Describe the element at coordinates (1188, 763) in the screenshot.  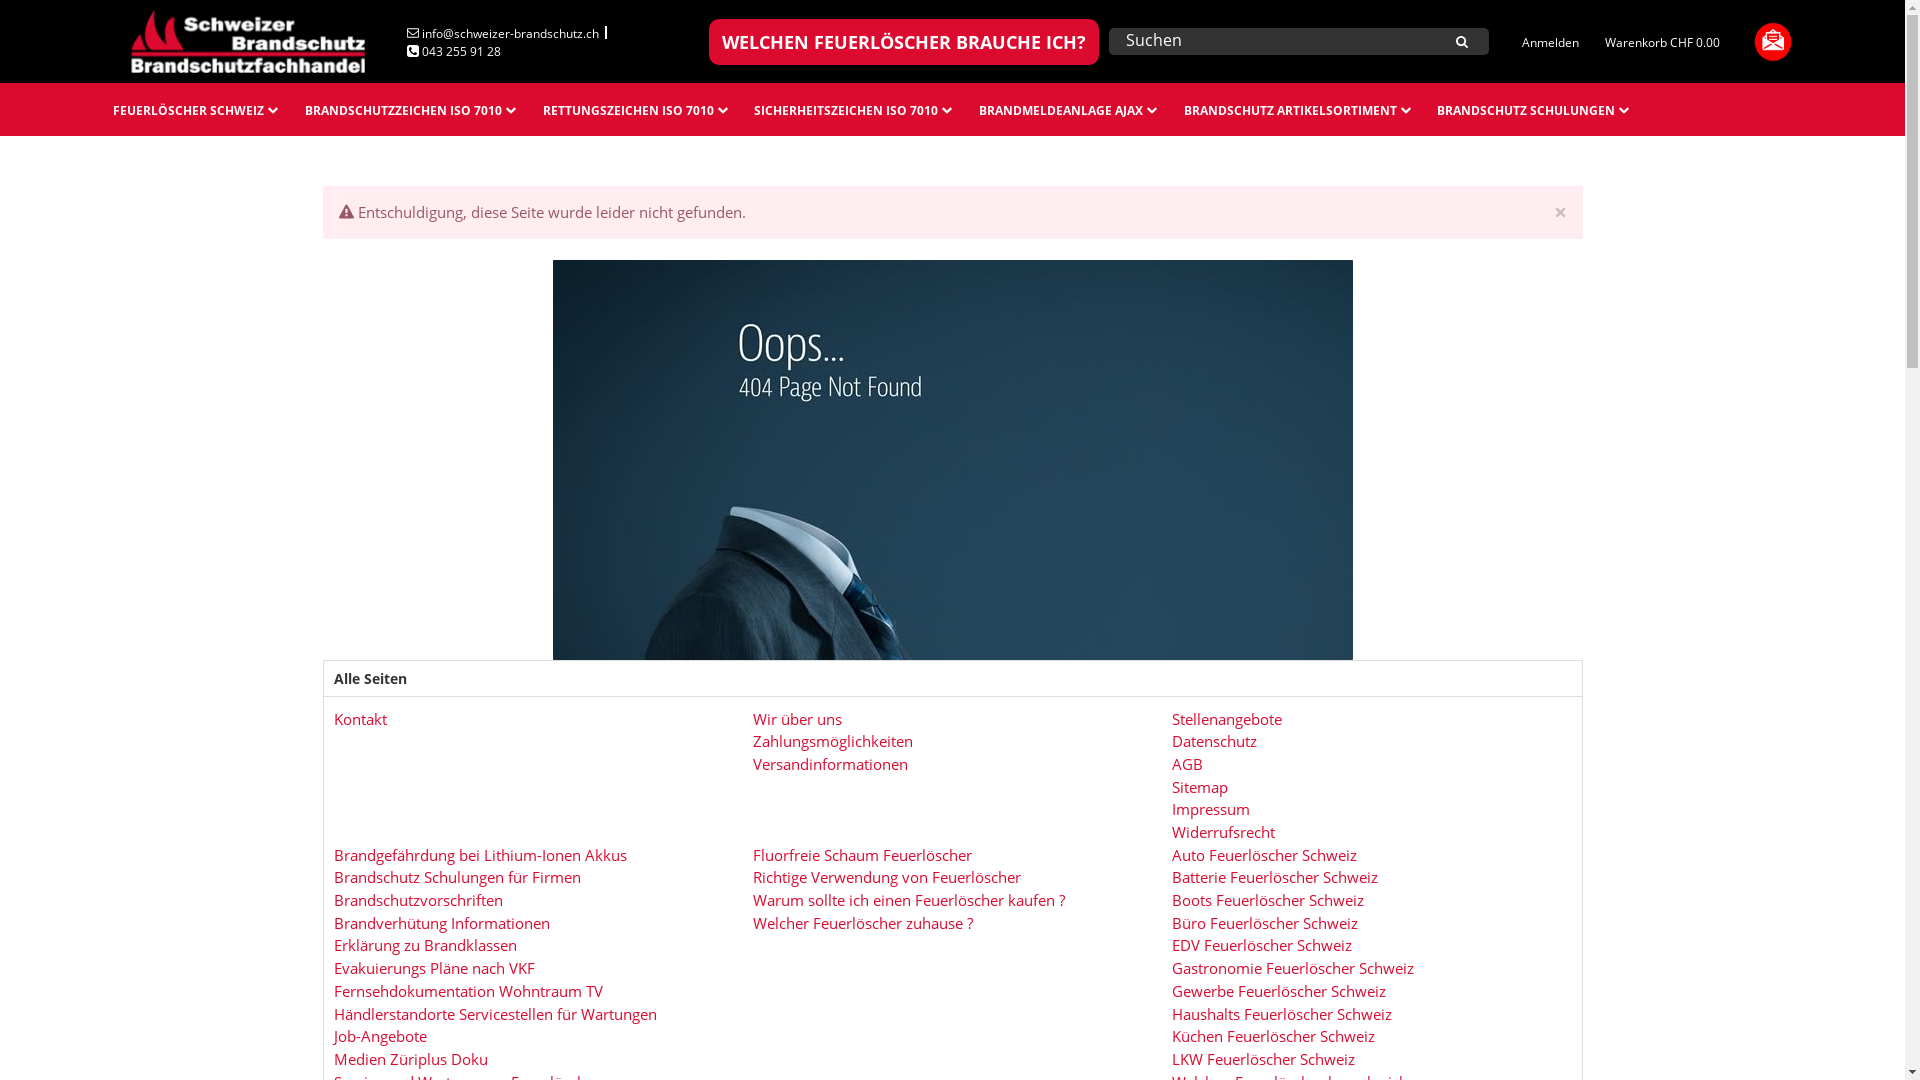
I see `AGB` at that location.